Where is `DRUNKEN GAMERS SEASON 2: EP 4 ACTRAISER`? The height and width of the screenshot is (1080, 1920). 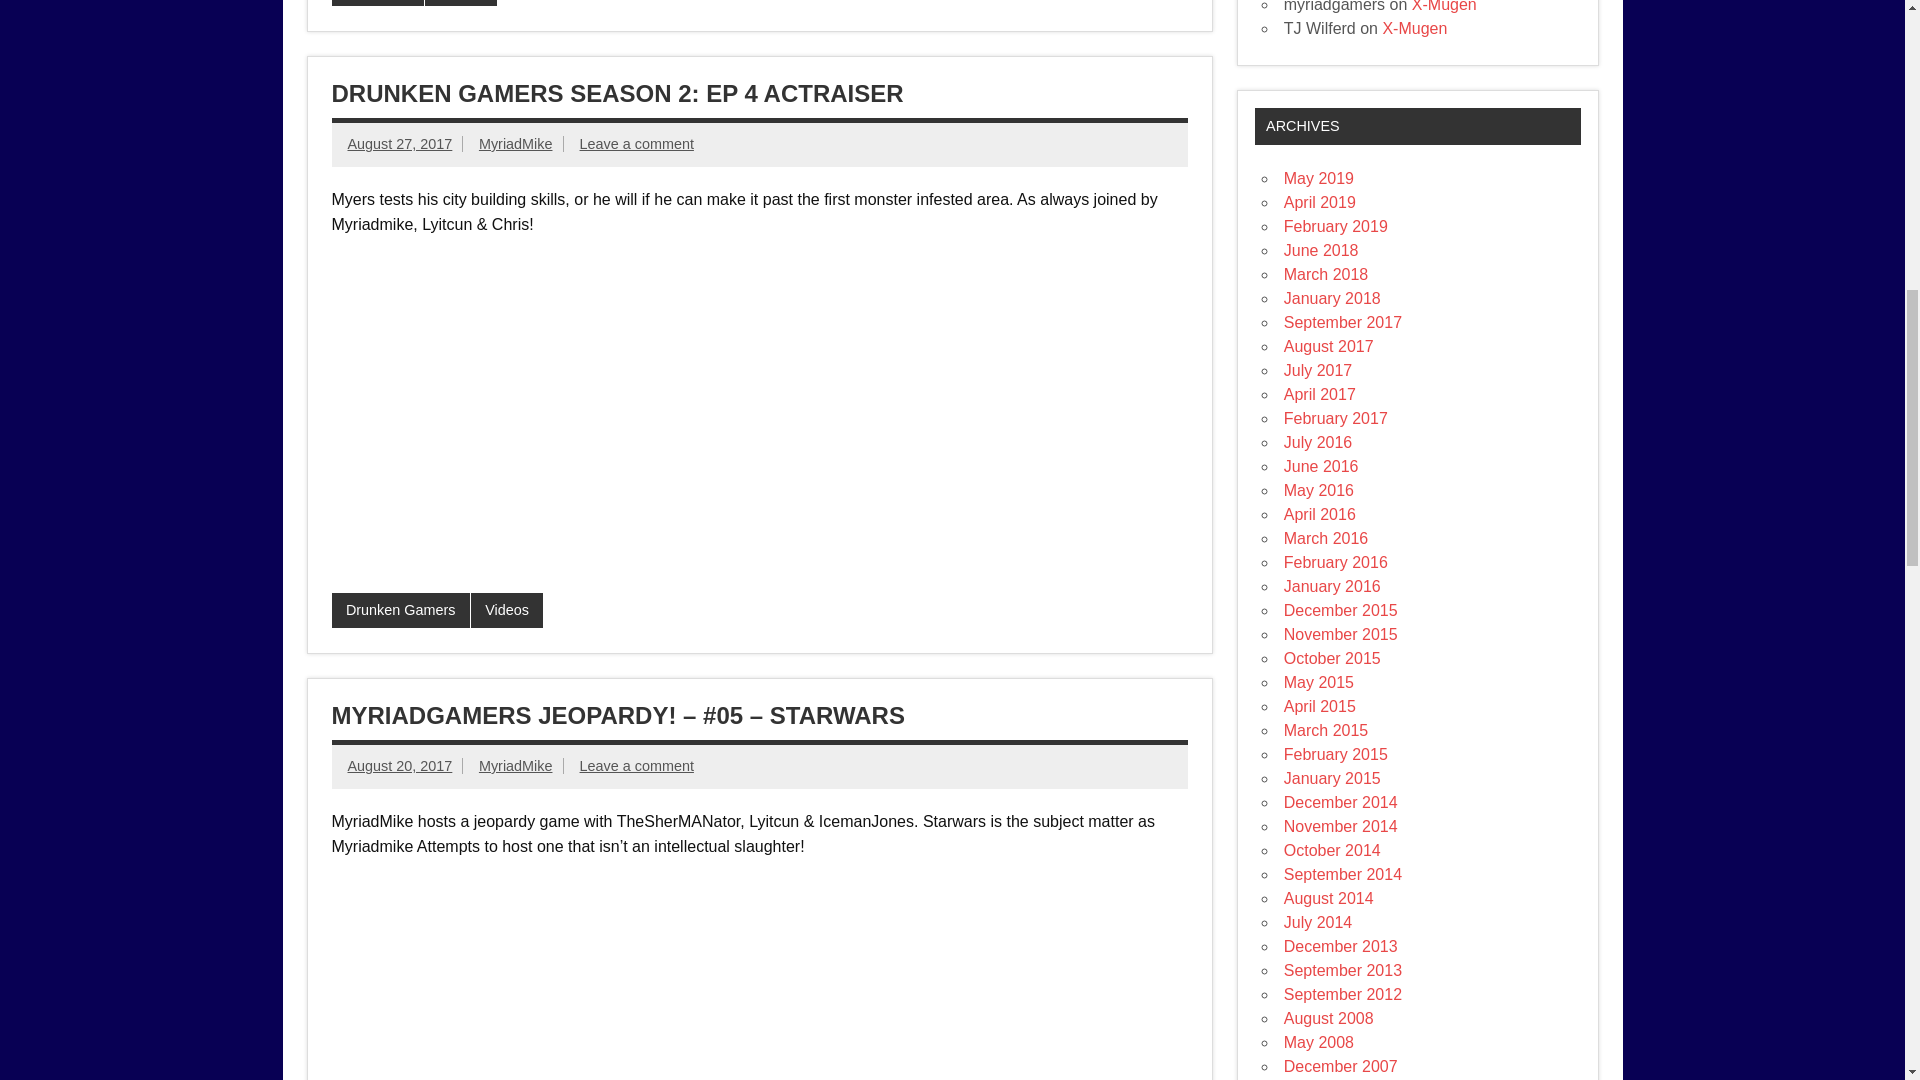 DRUNKEN GAMERS SEASON 2: EP 4 ACTRAISER is located at coordinates (618, 92).